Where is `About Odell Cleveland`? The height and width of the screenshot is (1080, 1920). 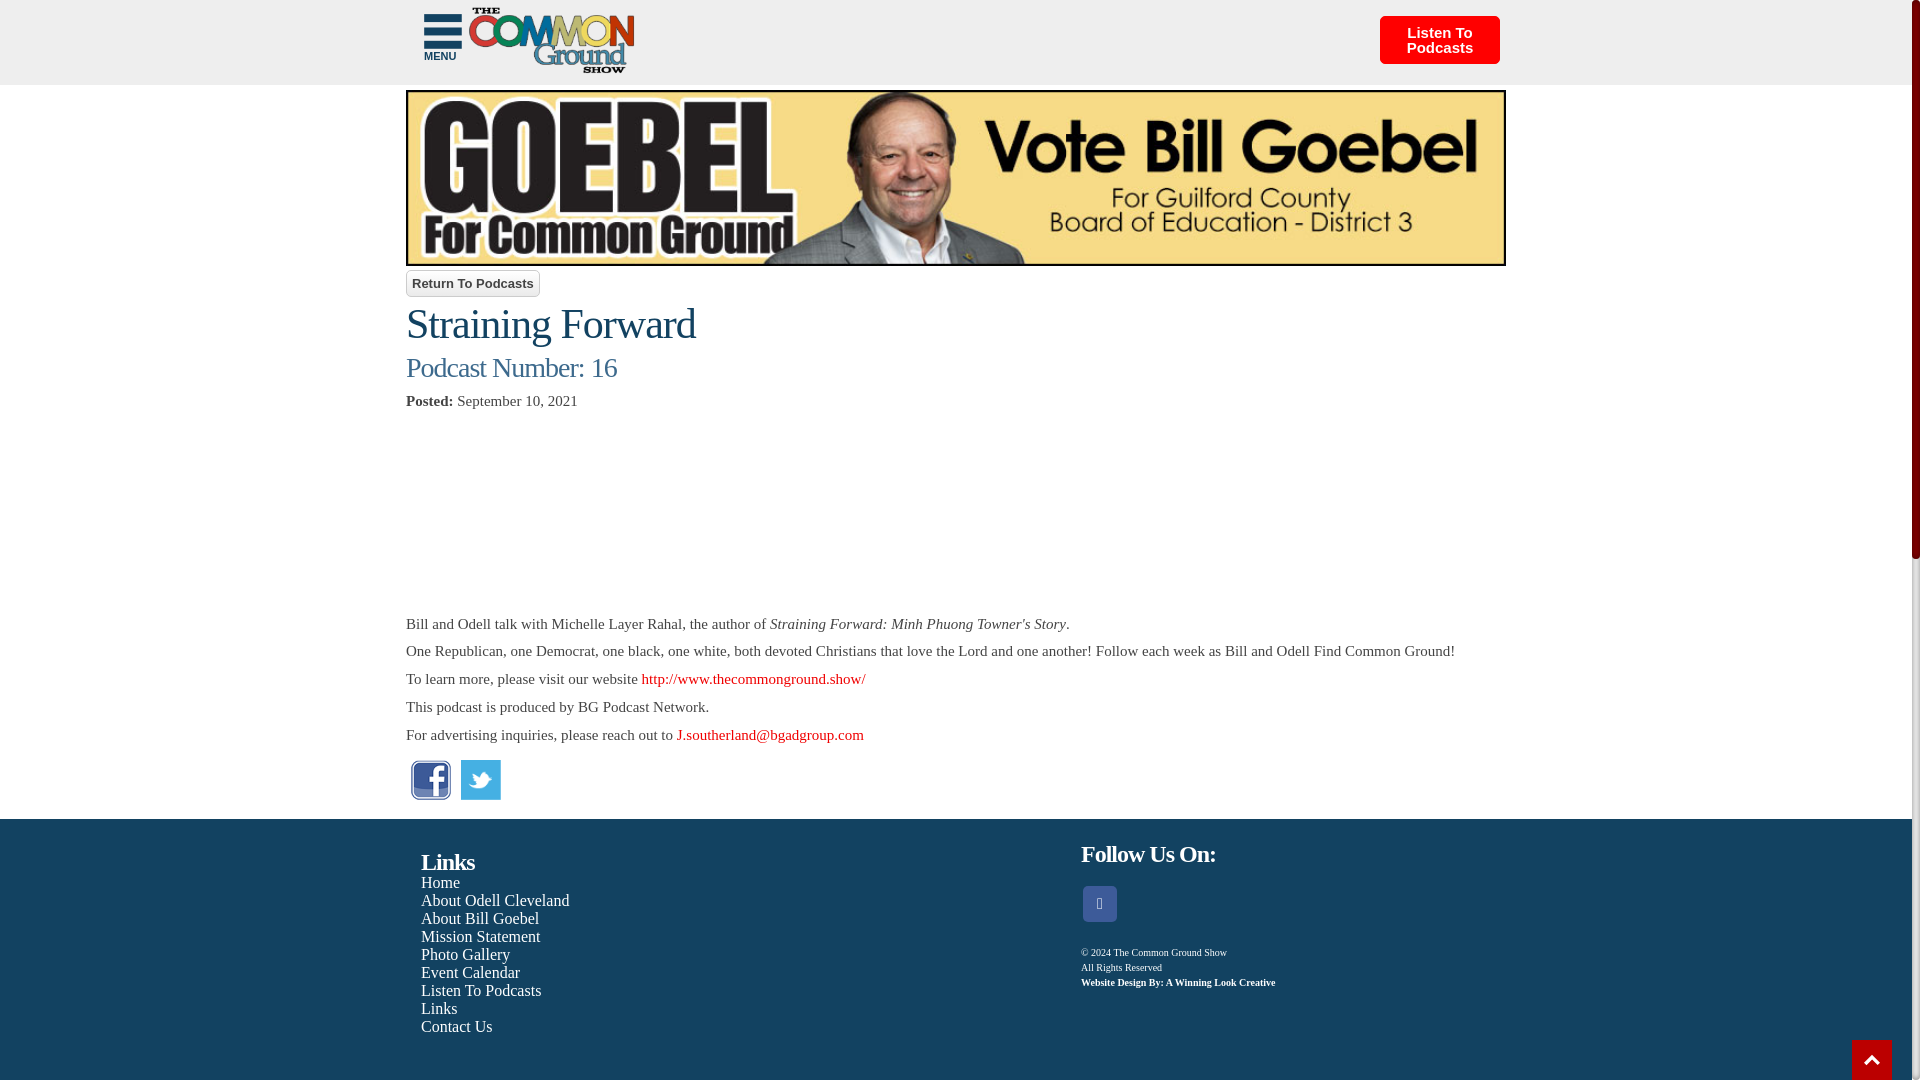
About Odell Cleveland is located at coordinates (494, 900).